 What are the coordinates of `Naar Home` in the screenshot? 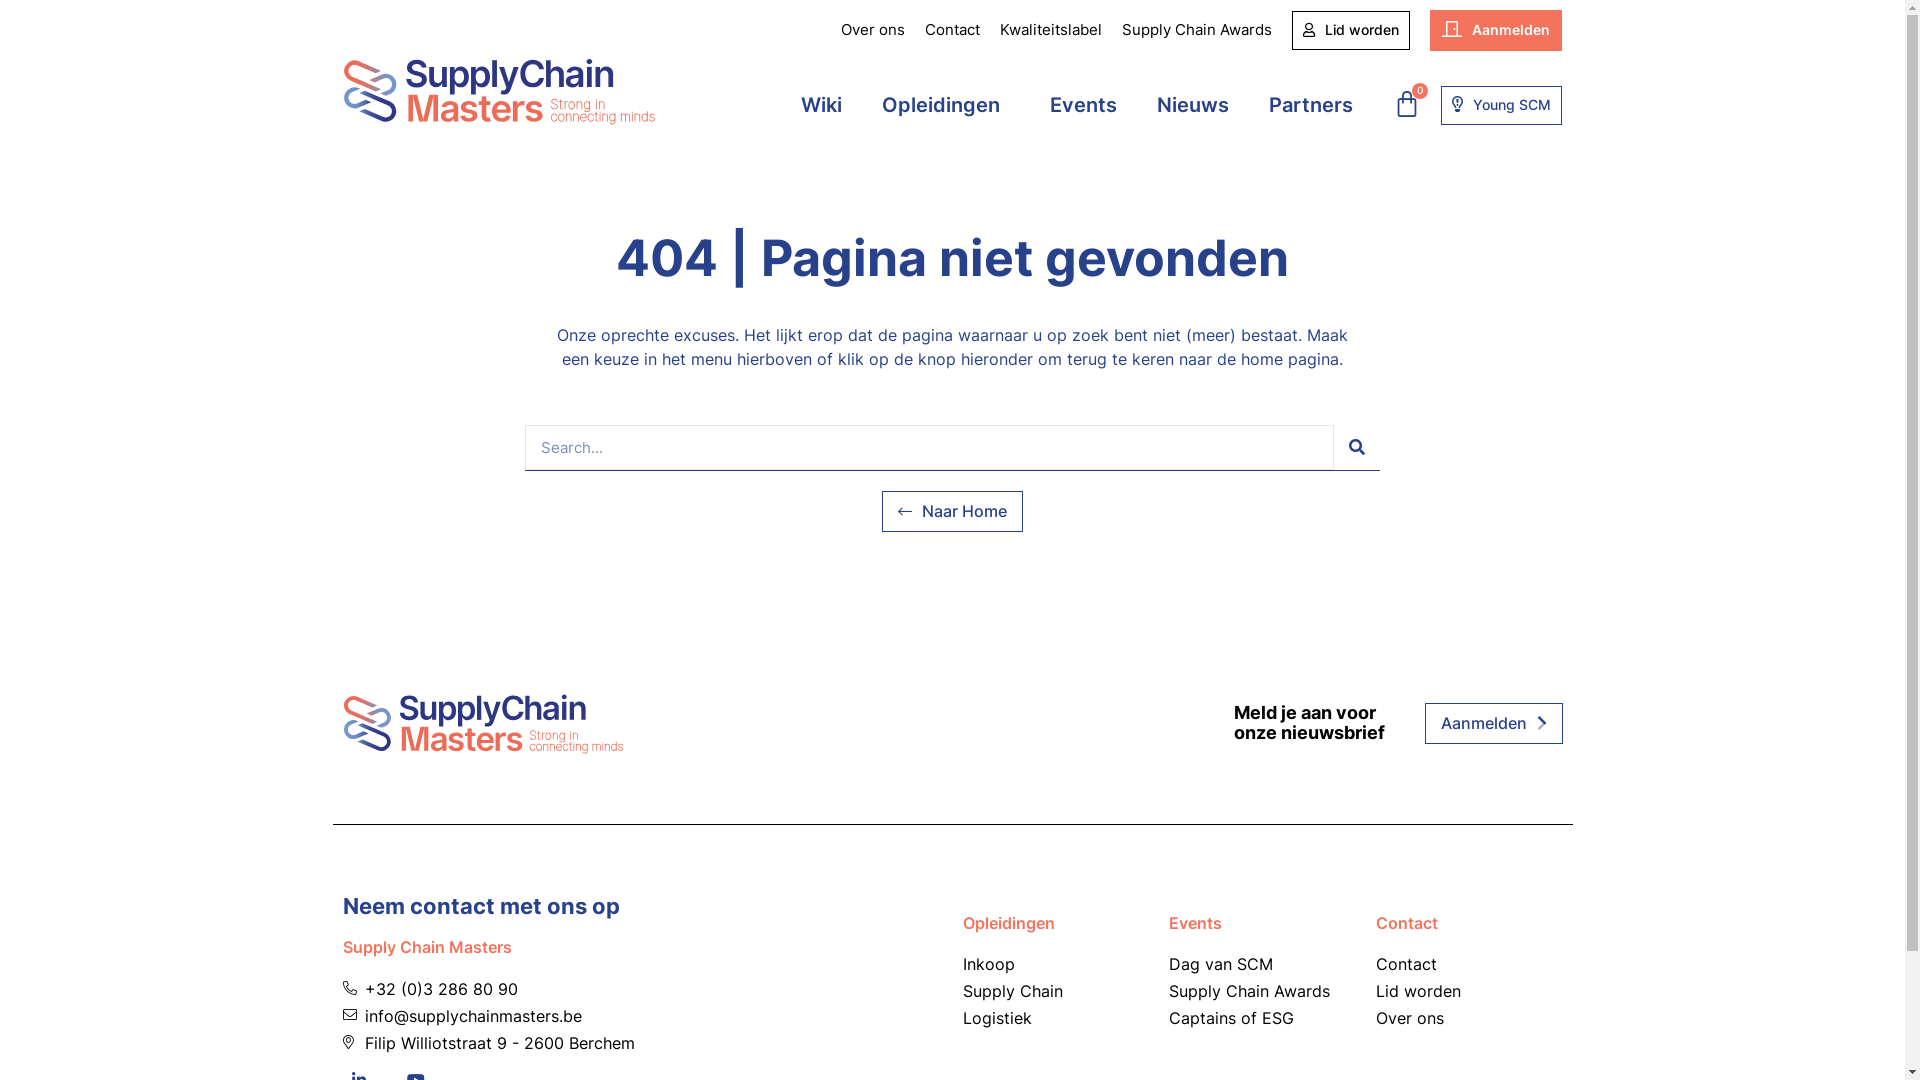 It's located at (952, 512).